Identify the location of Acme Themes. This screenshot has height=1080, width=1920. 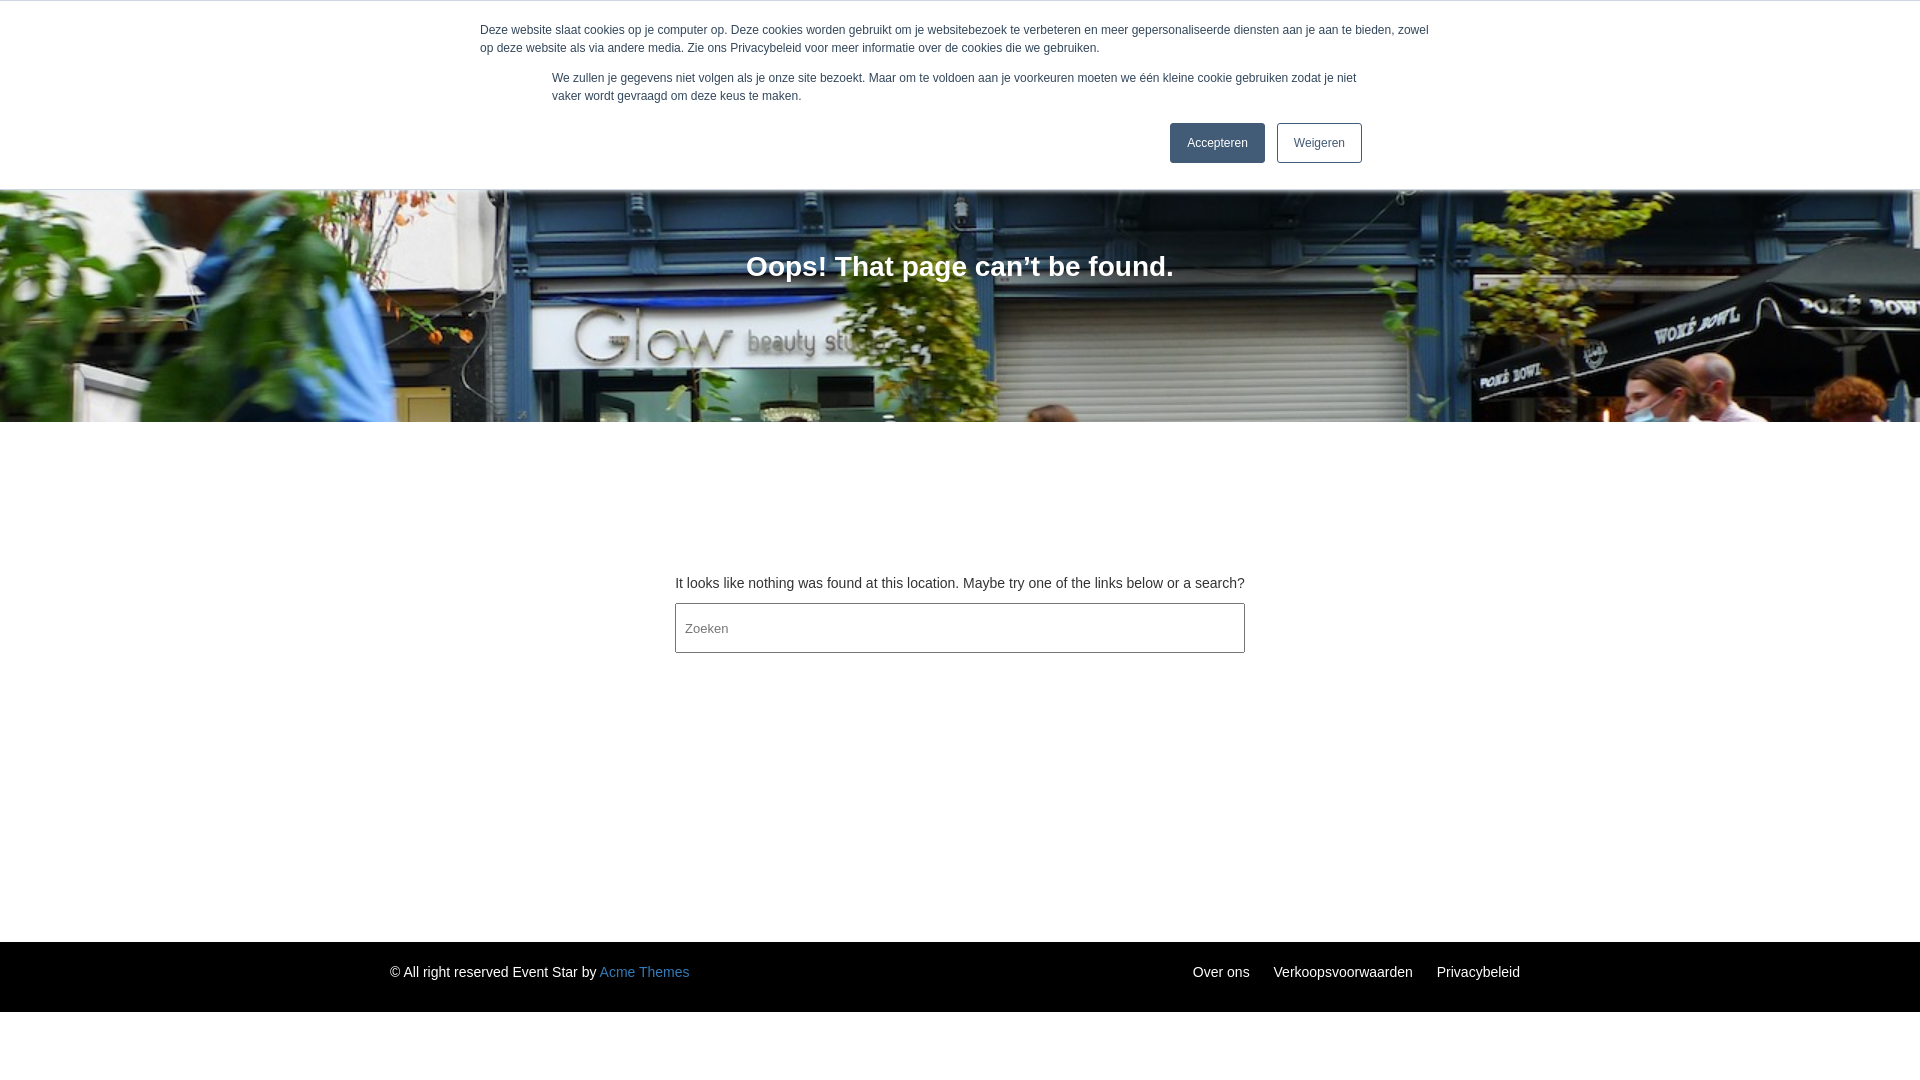
(645, 972).